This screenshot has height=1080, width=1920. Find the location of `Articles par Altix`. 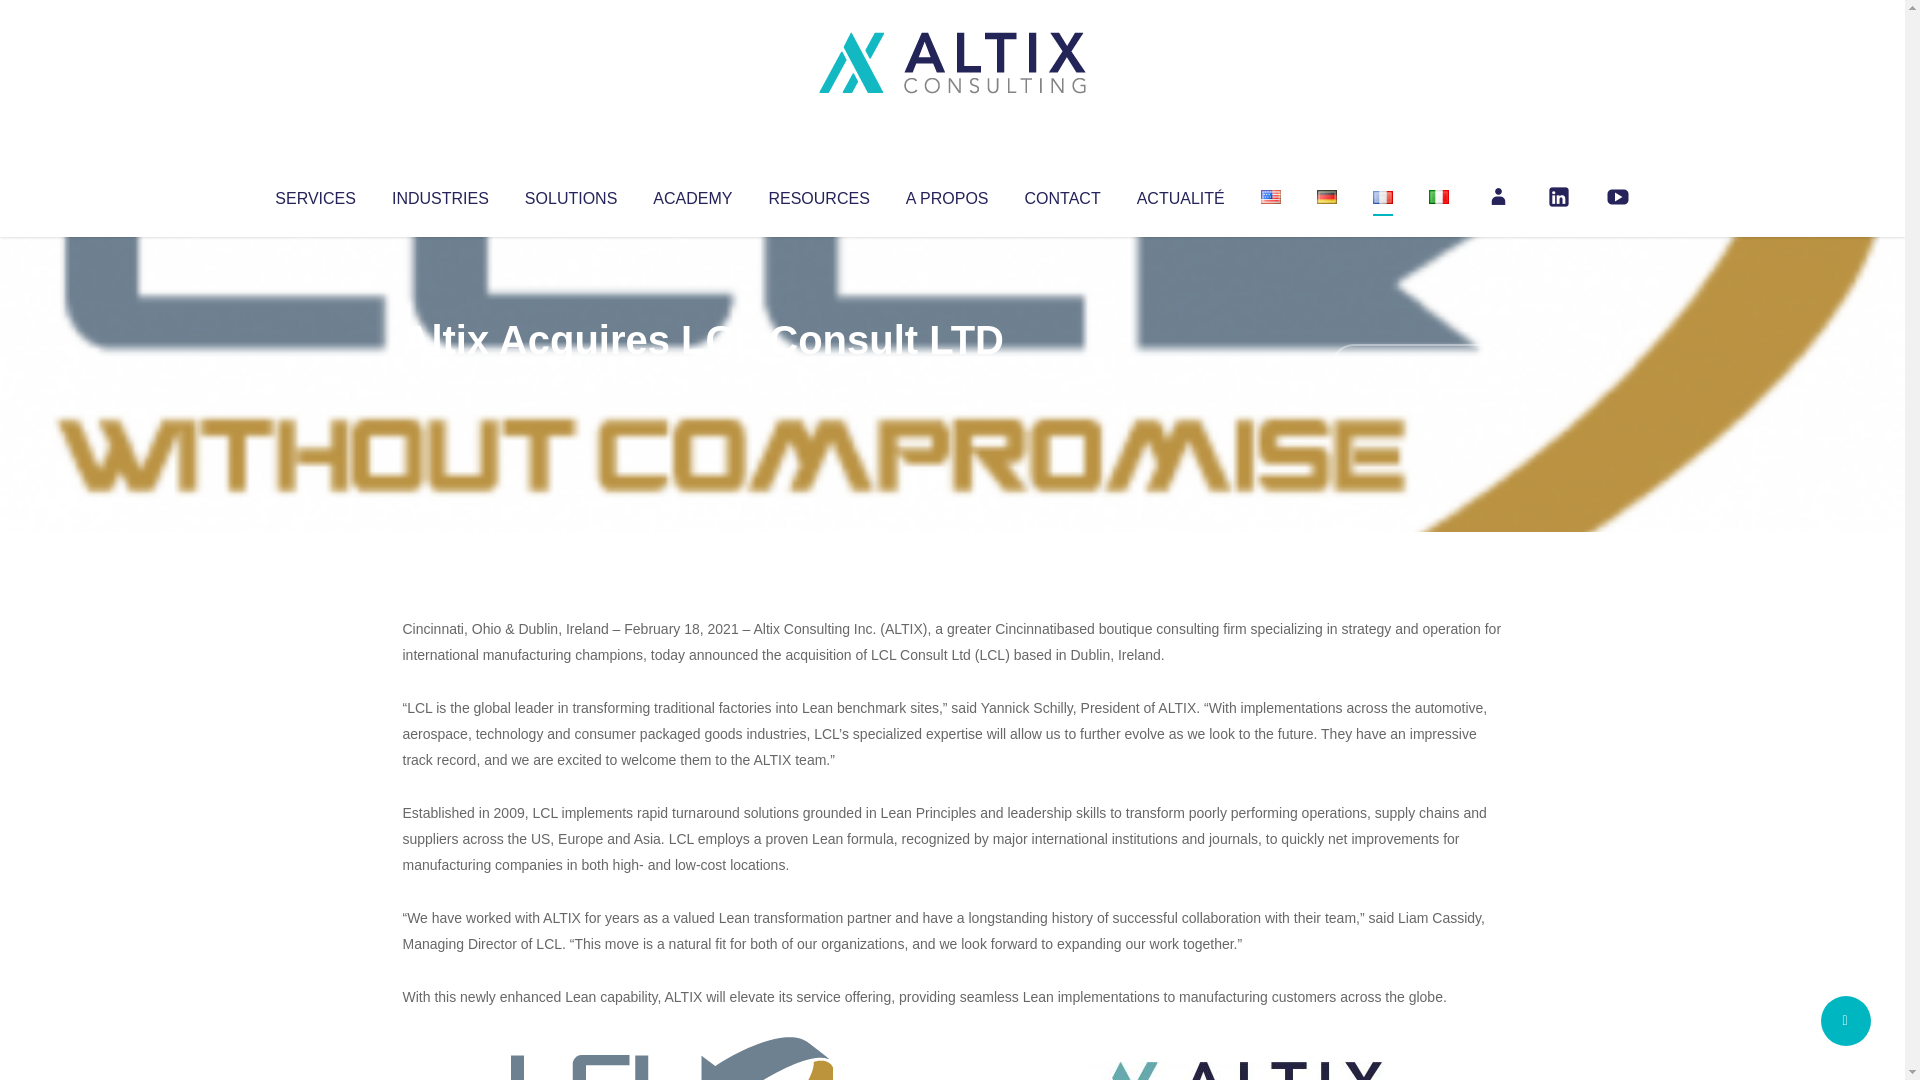

Articles par Altix is located at coordinates (440, 380).